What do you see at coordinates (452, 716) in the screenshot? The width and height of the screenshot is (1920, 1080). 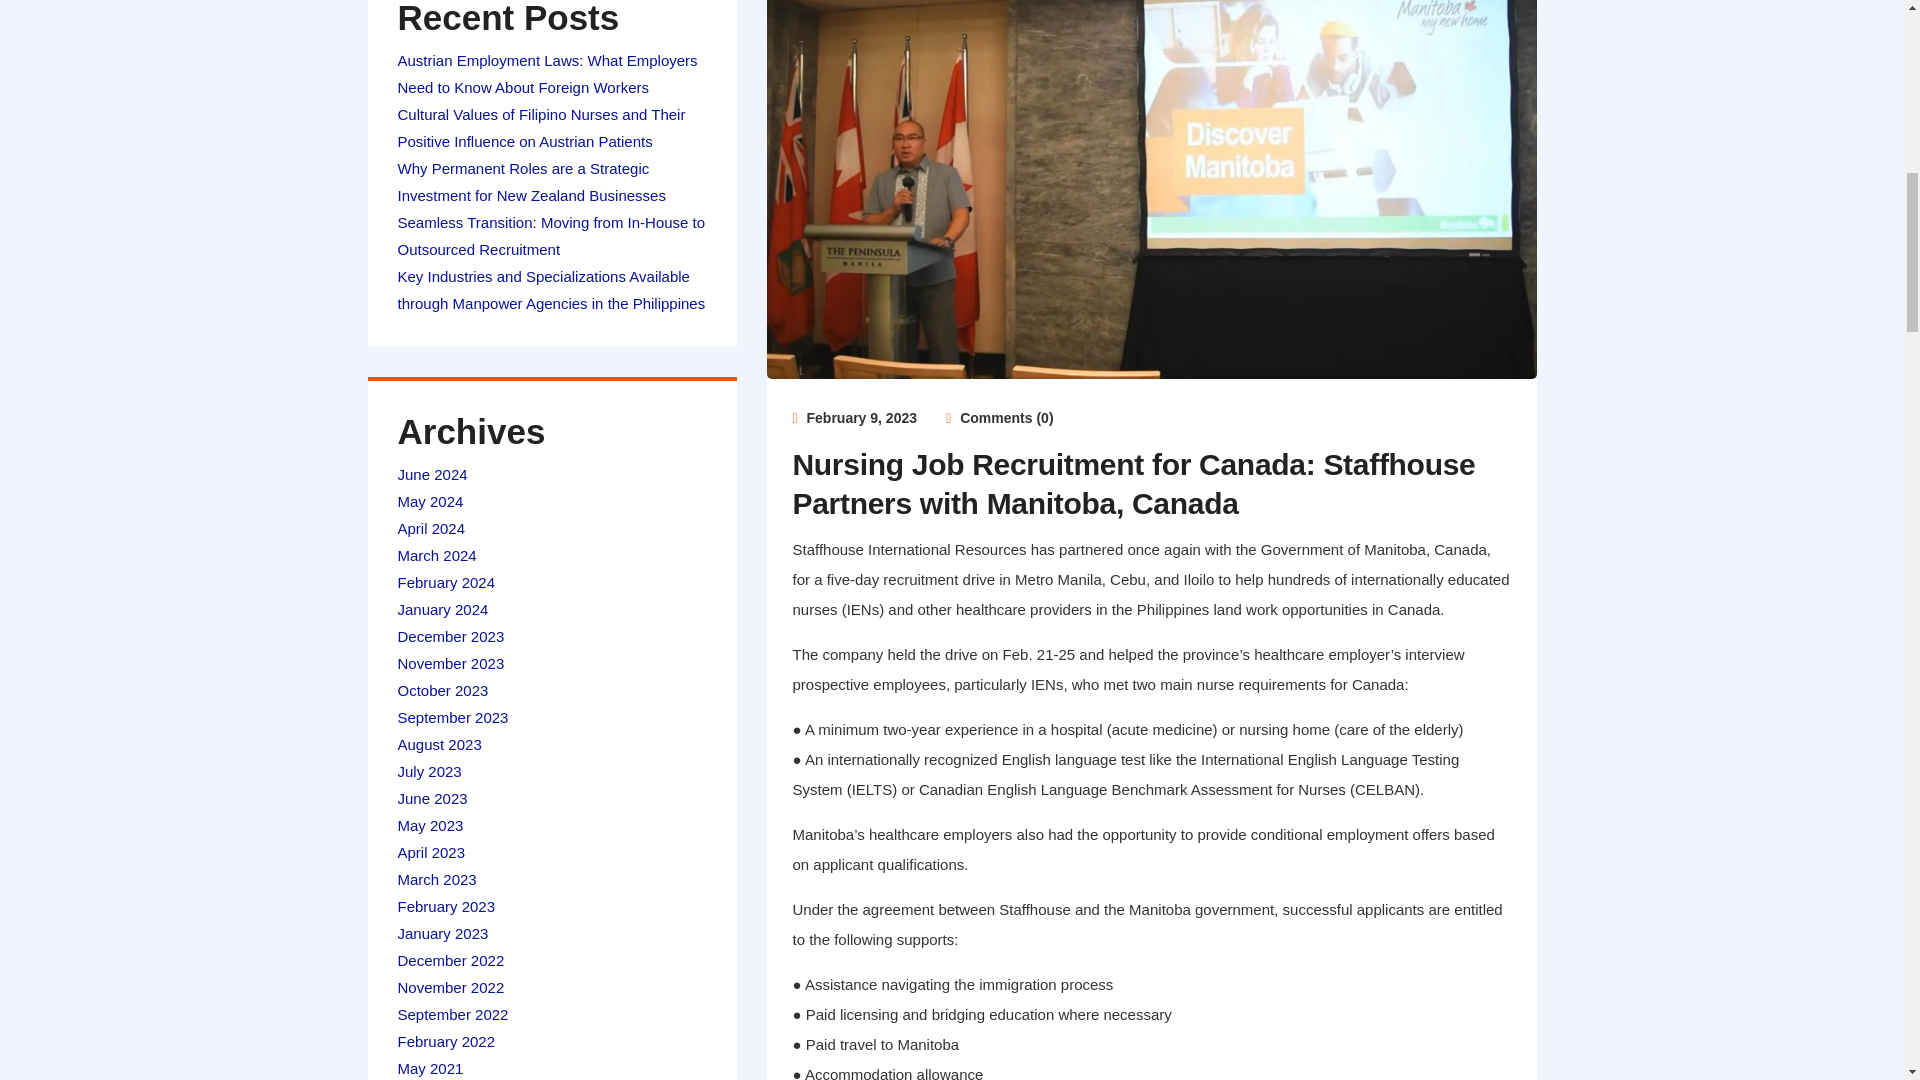 I see `September 2023` at bounding box center [452, 716].